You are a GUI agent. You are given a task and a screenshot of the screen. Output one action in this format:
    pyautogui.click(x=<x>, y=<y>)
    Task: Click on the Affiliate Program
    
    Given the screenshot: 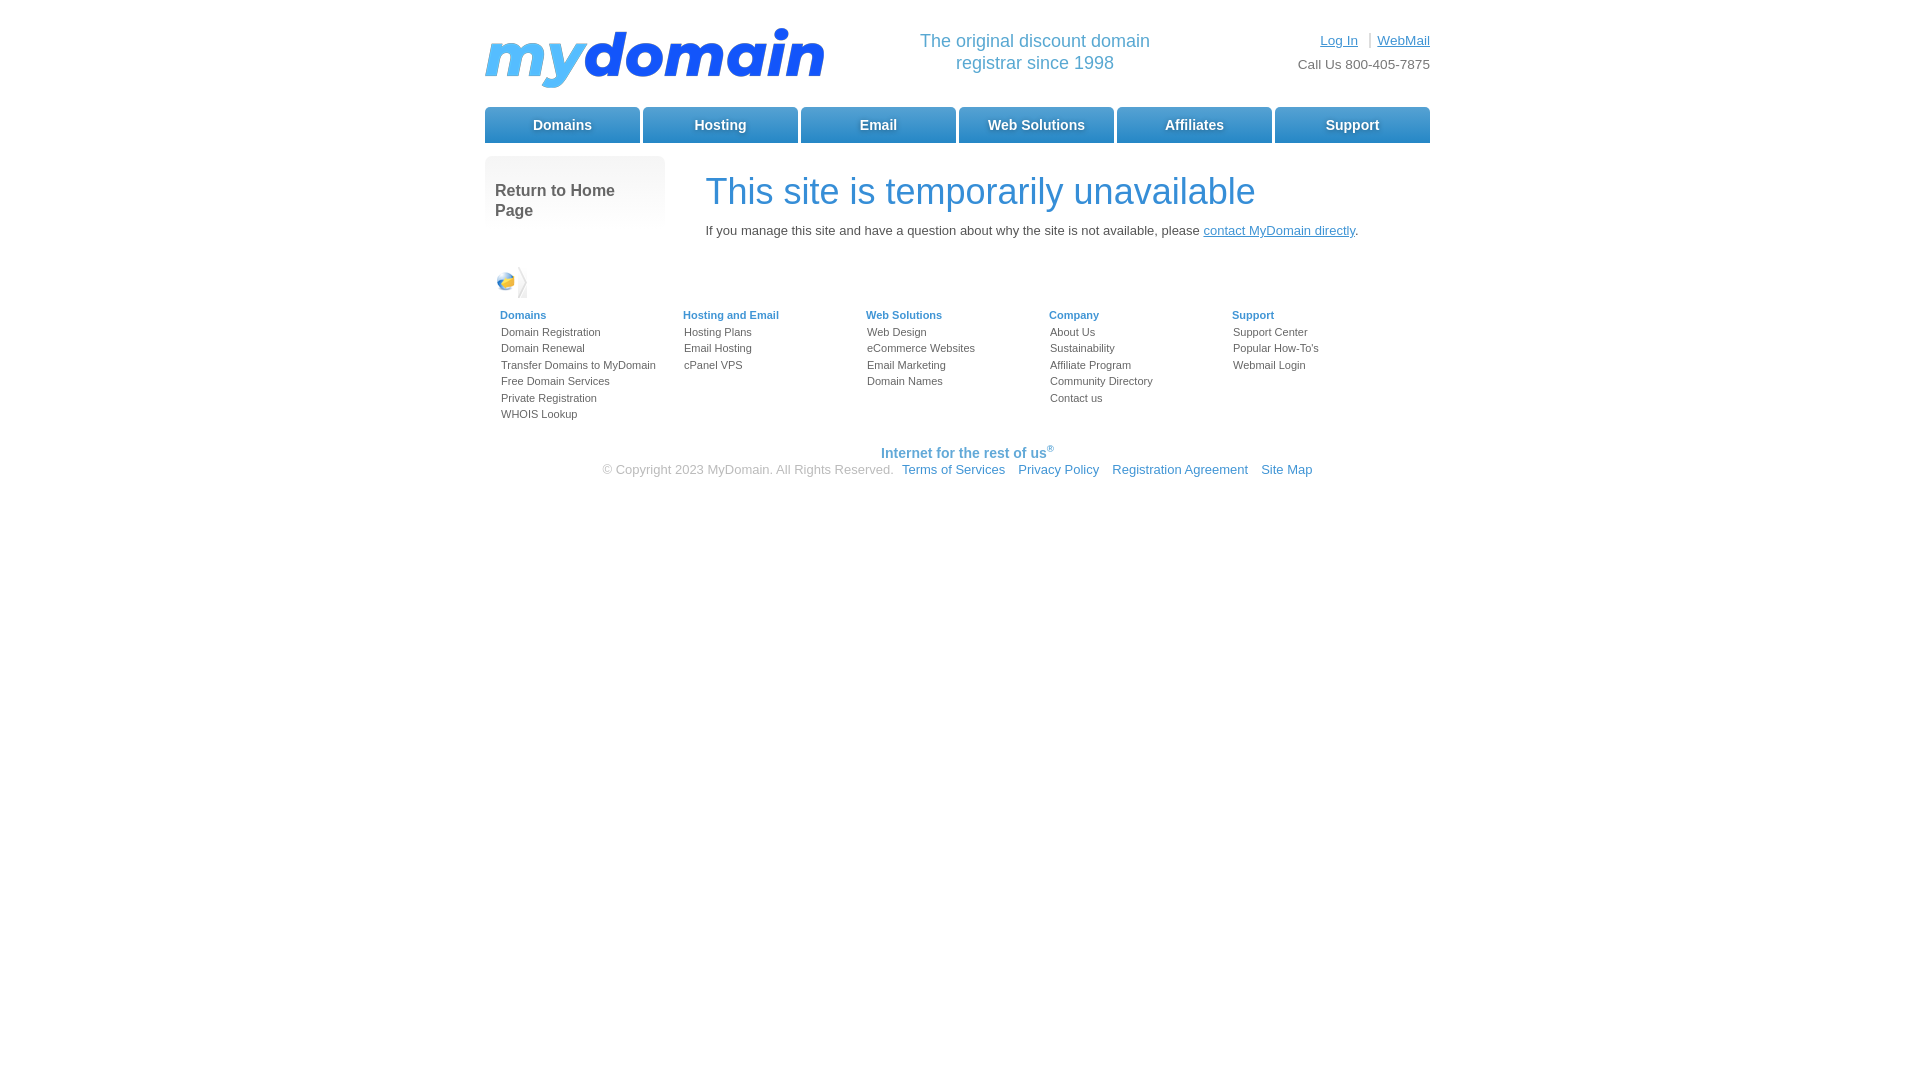 What is the action you would take?
    pyautogui.click(x=1090, y=365)
    